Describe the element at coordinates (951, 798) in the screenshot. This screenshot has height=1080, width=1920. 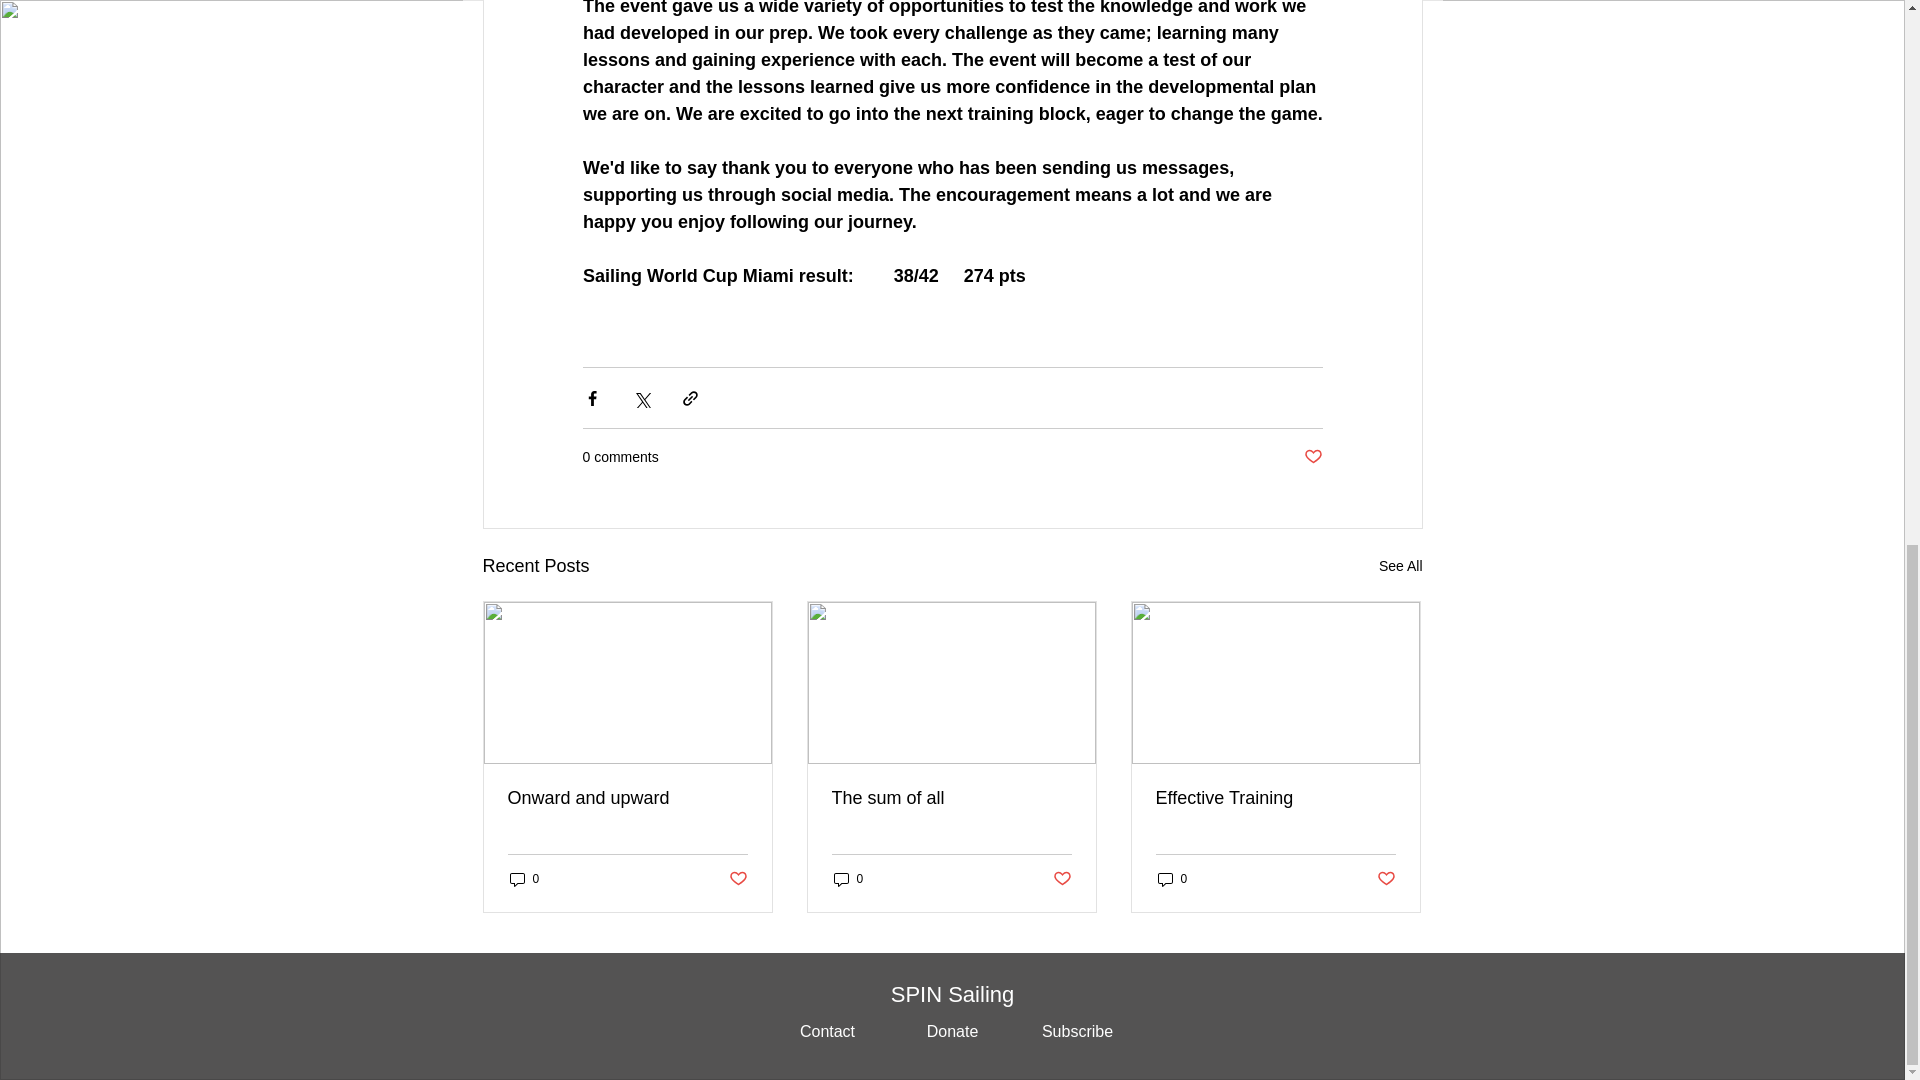
I see `The sum of all` at that location.